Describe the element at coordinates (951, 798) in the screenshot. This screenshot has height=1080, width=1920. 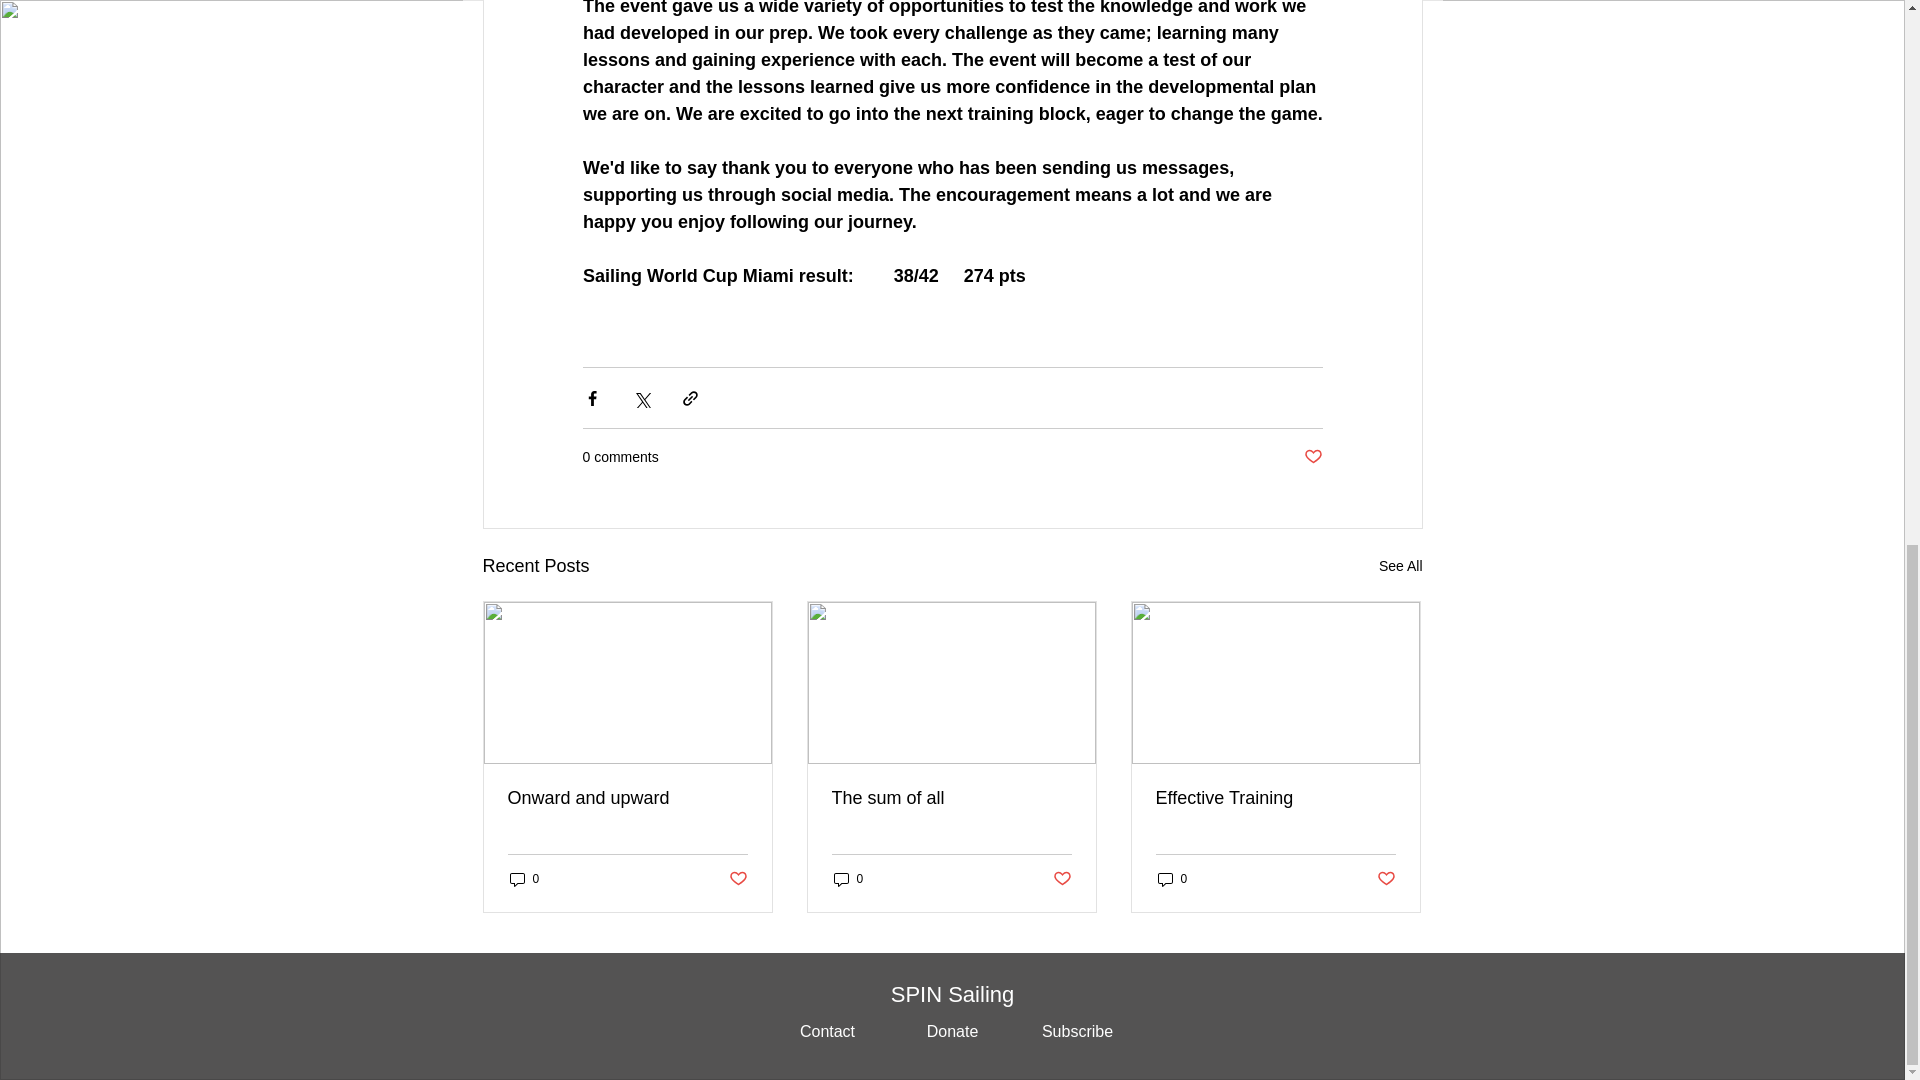
I see `The sum of all` at that location.